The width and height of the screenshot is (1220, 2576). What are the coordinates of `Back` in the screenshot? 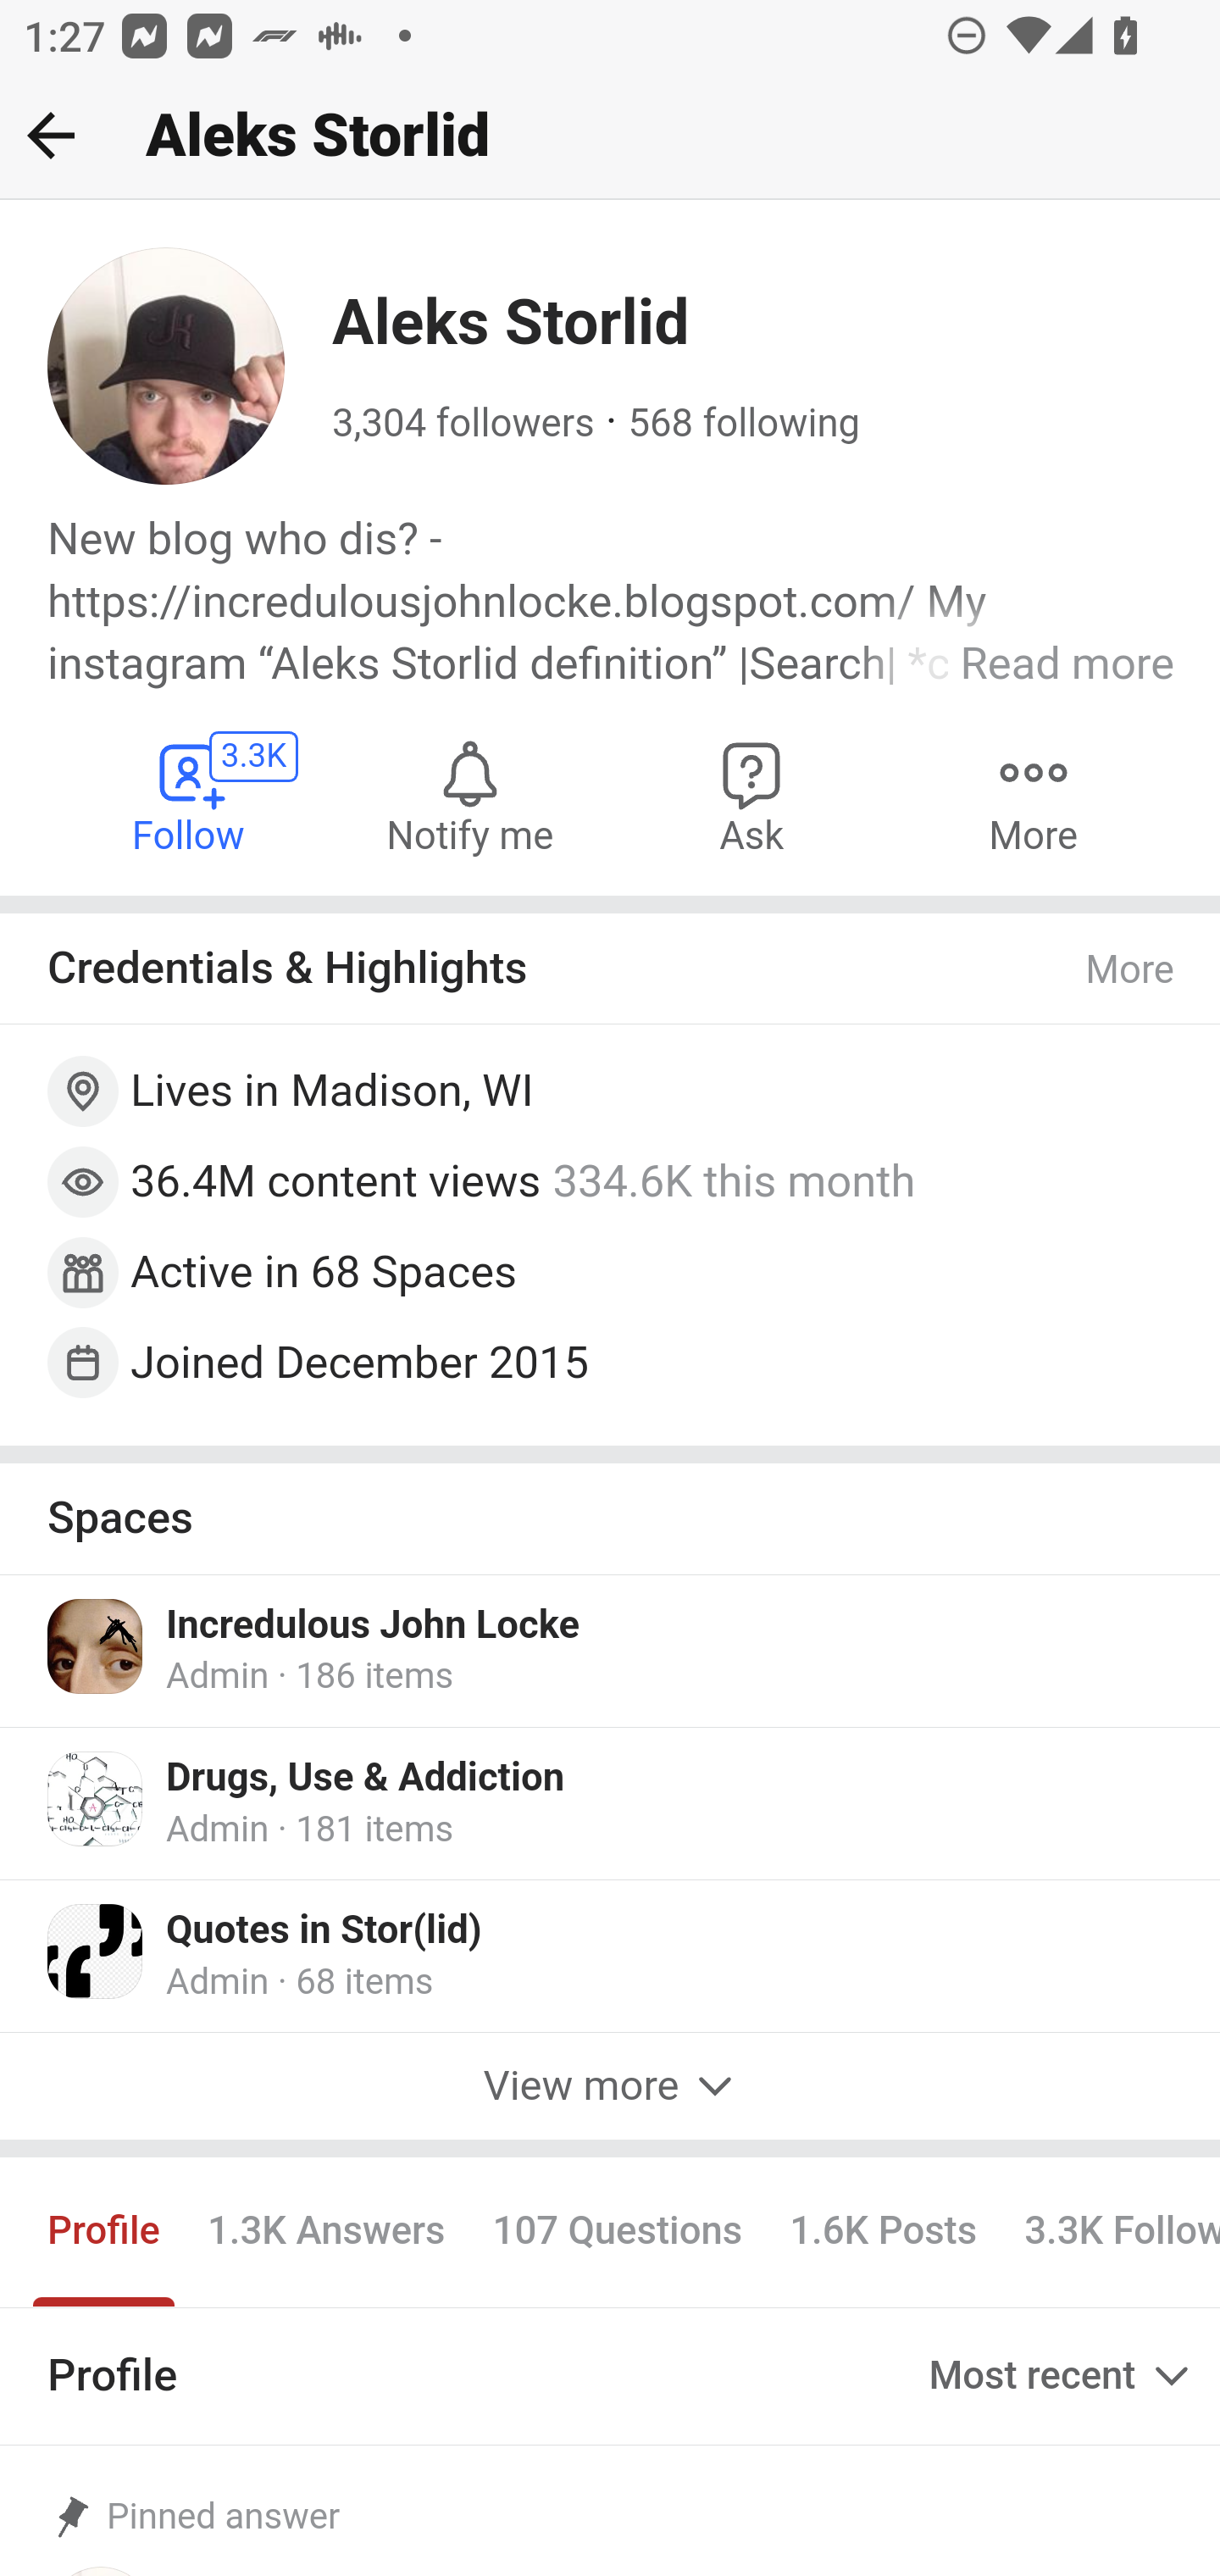 It's located at (51, 135).